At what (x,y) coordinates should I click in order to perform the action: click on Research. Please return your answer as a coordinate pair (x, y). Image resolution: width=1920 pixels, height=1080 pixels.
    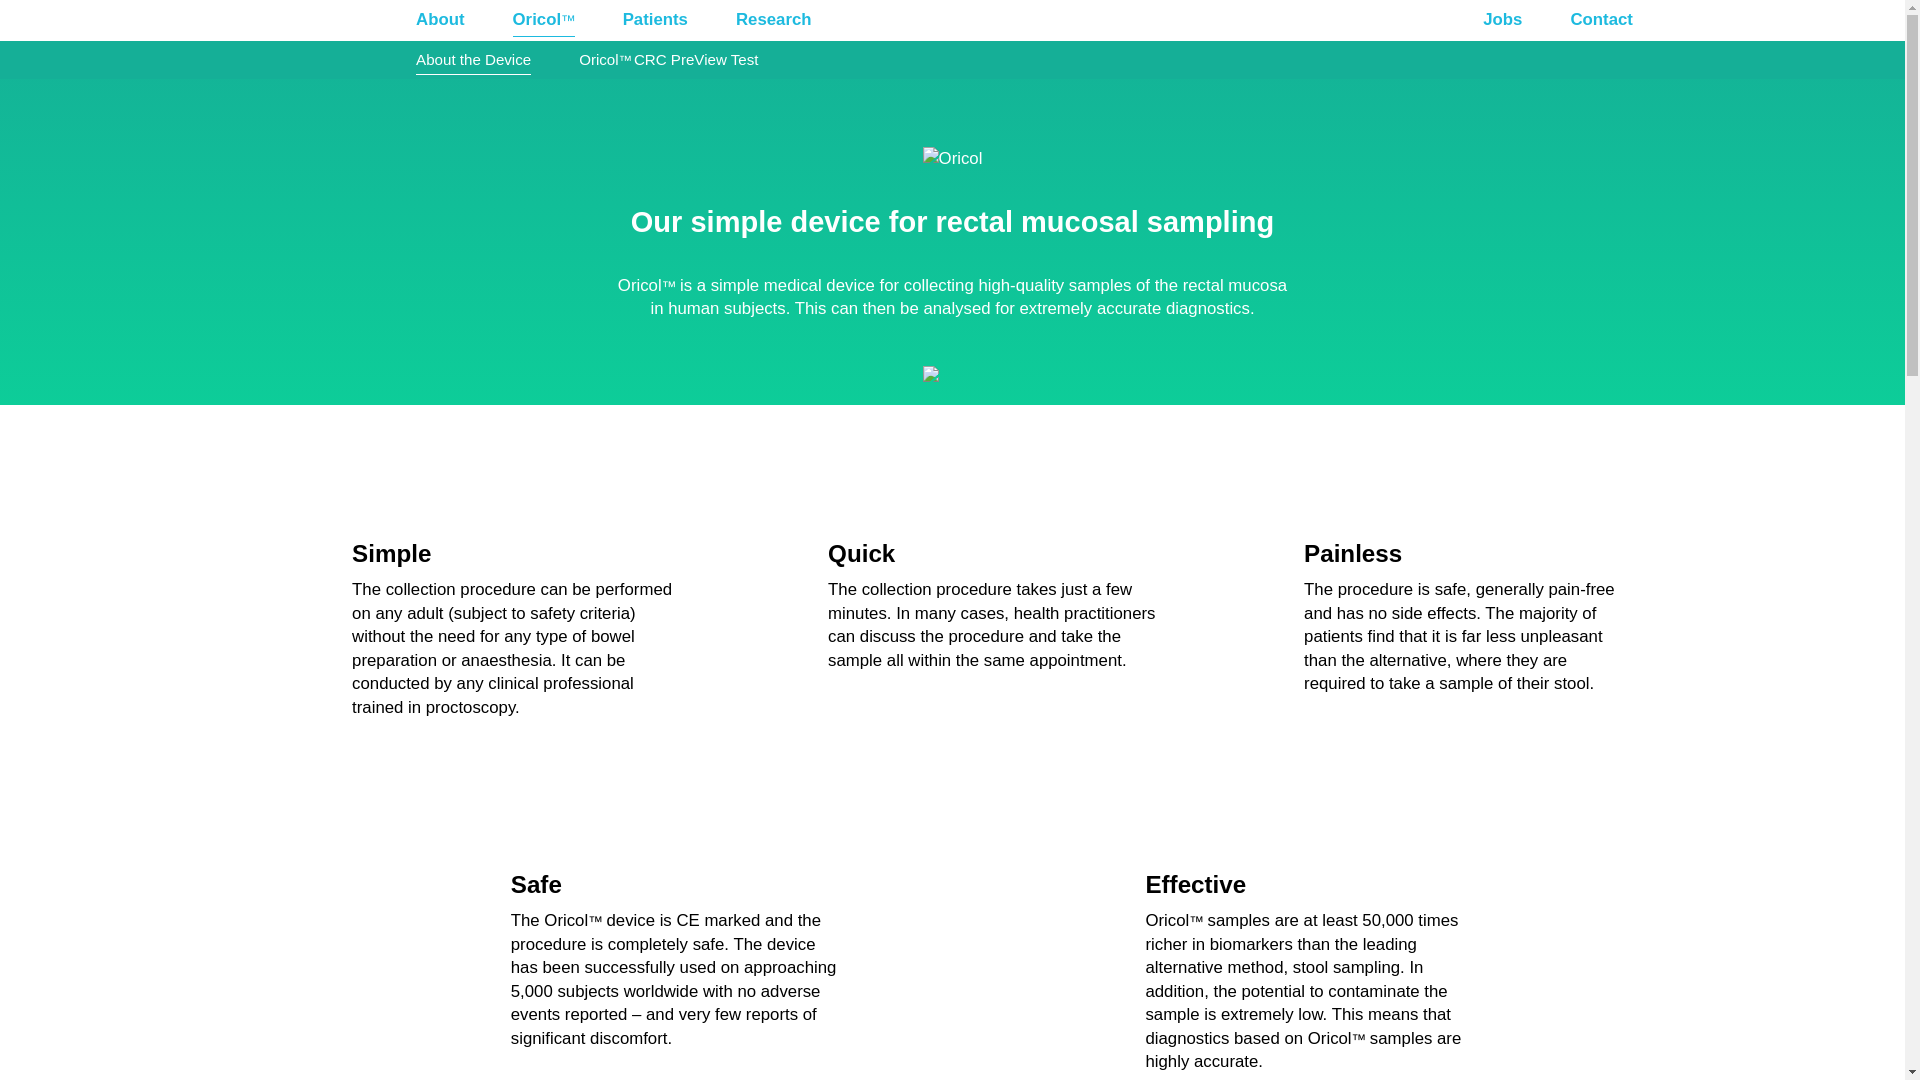
    Looking at the image, I should click on (773, 20).